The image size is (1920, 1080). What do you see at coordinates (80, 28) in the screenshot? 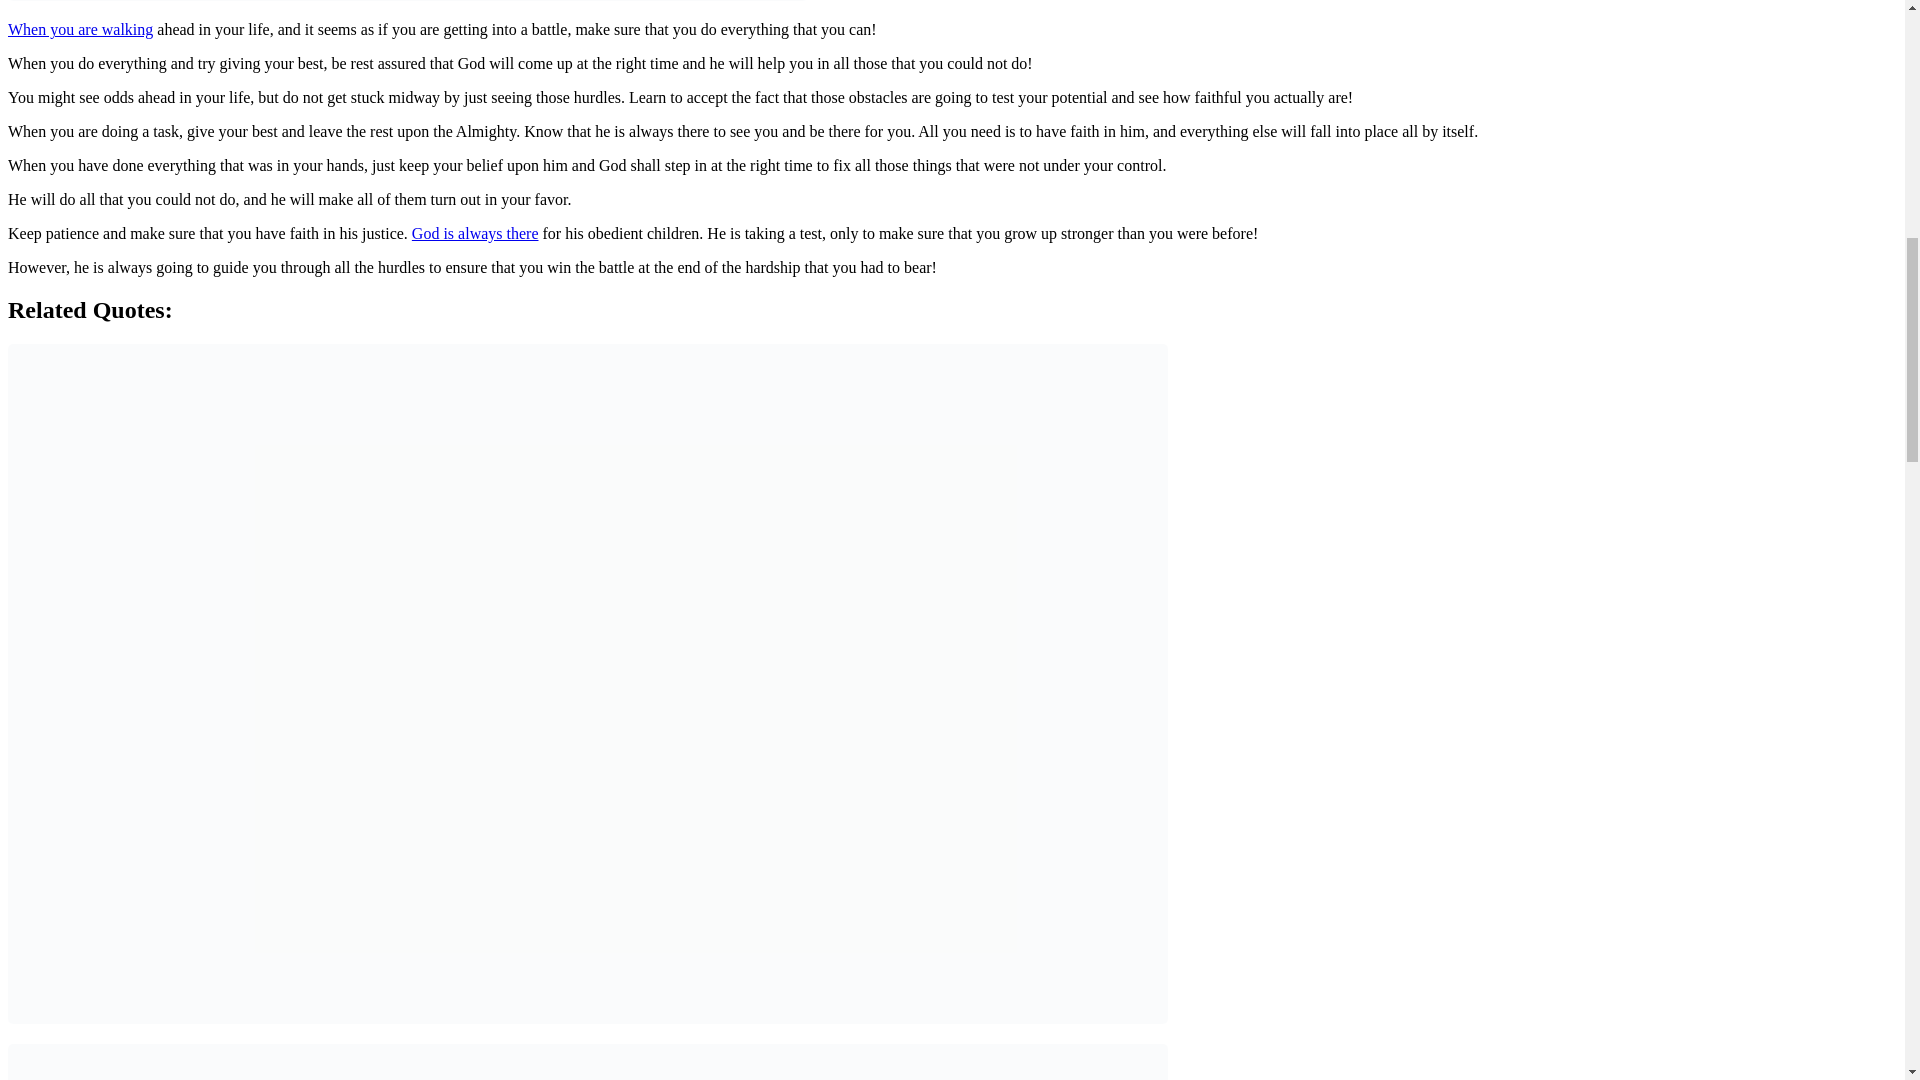
I see `When you are walking` at bounding box center [80, 28].